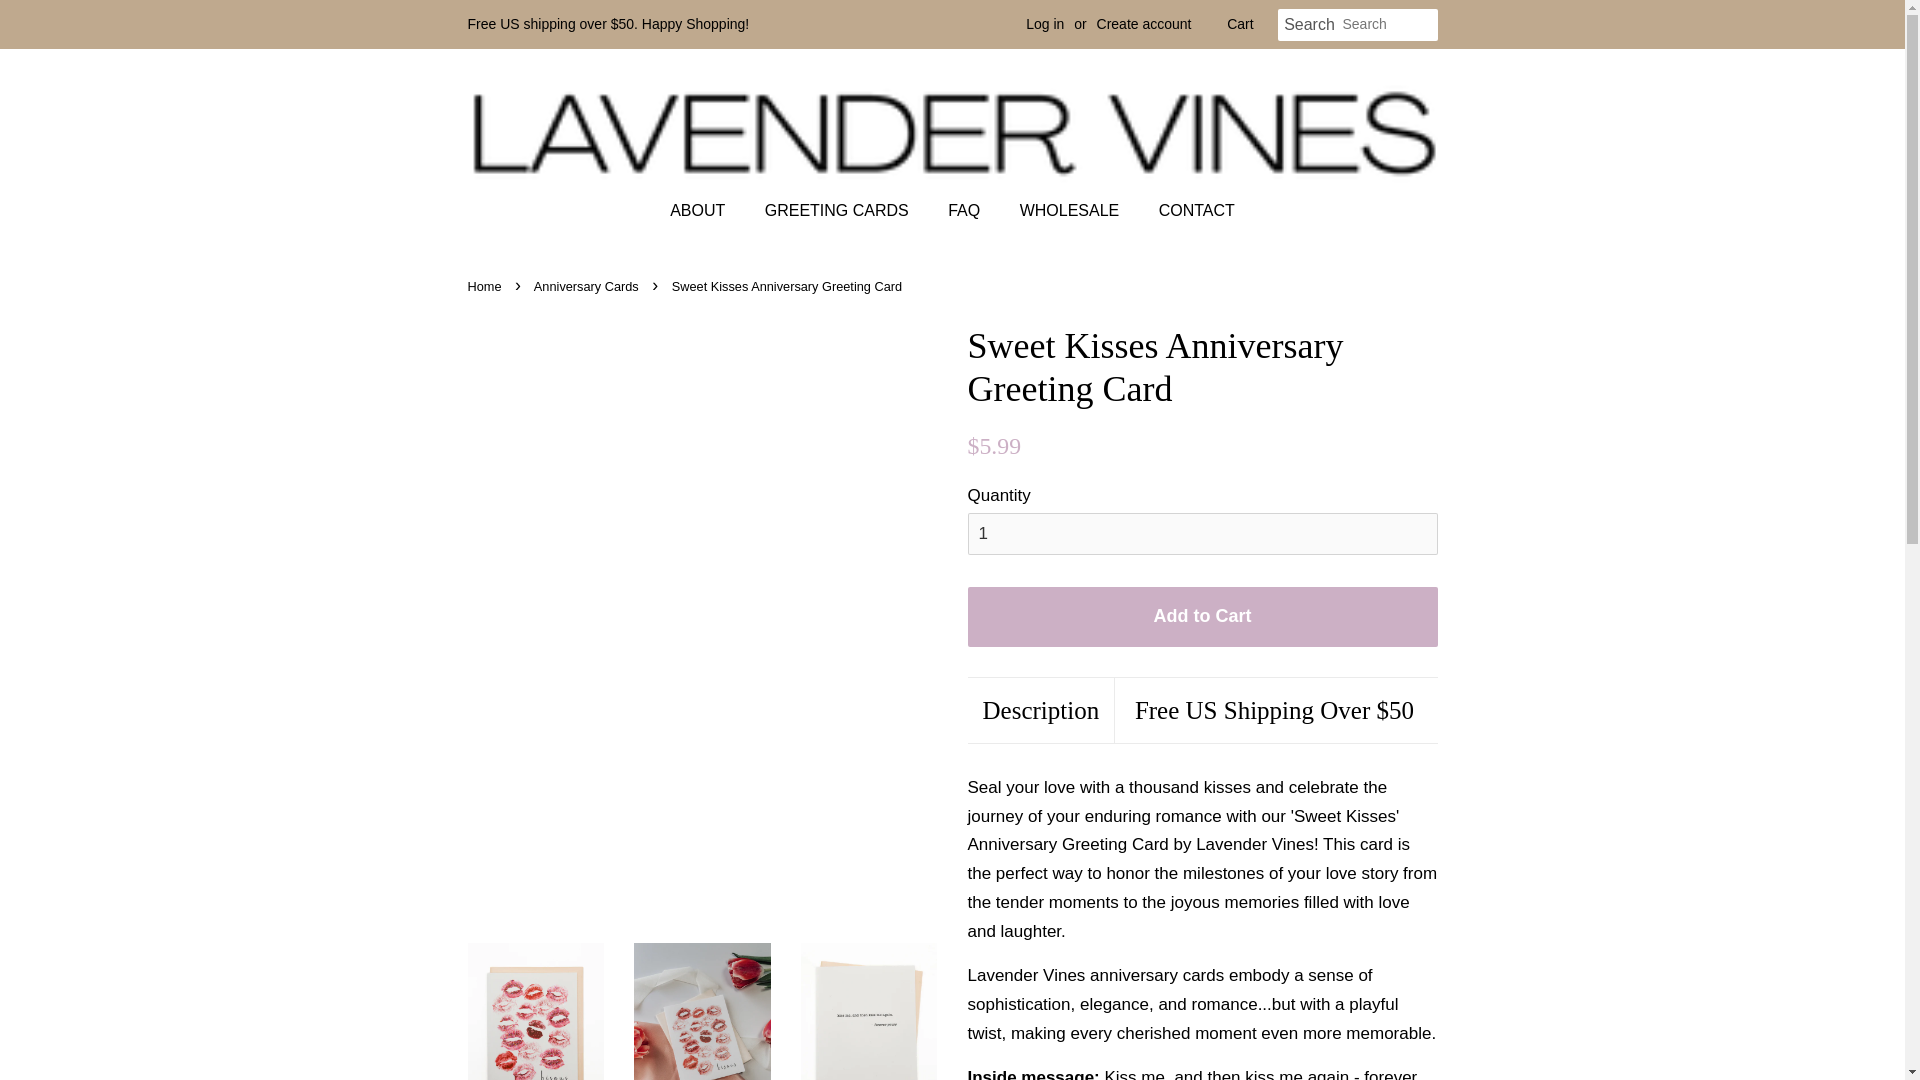  I want to click on ABOUT, so click(707, 210).